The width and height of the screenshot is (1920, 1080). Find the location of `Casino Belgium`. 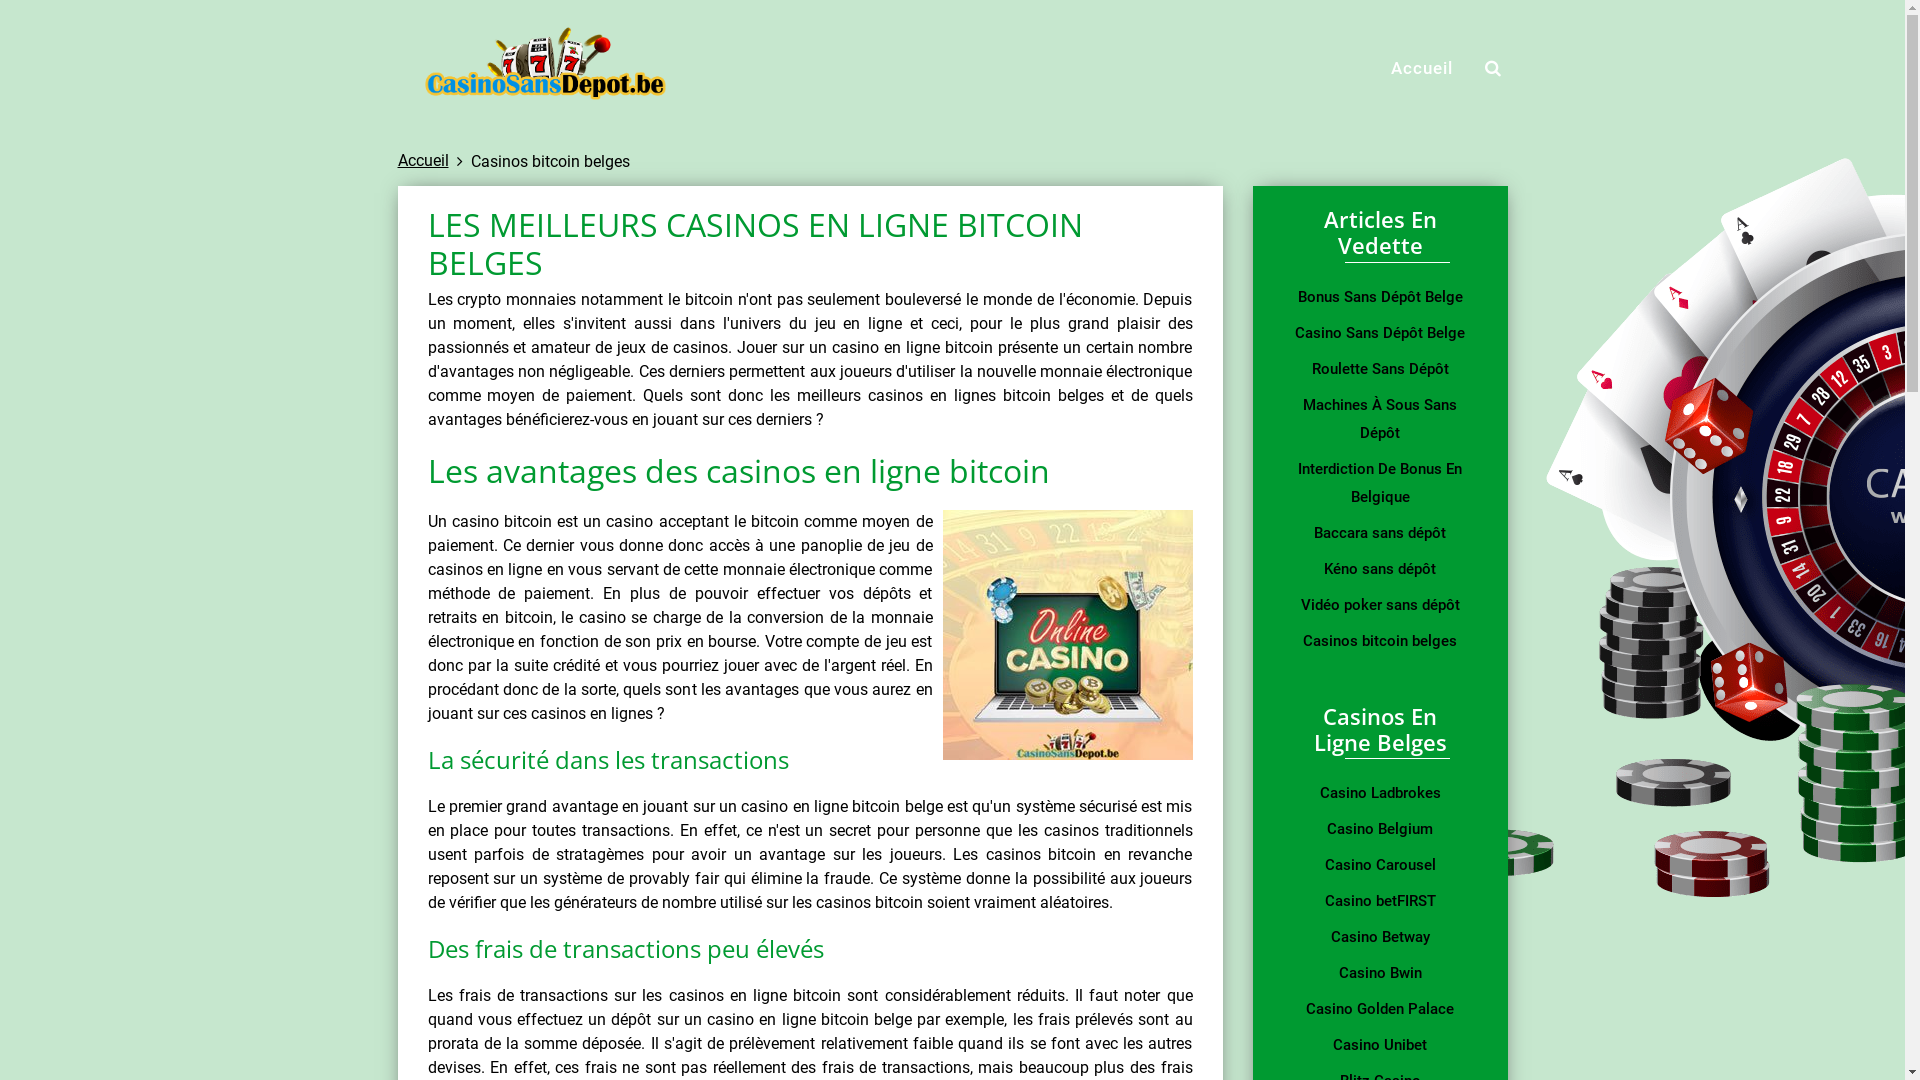

Casino Belgium is located at coordinates (1380, 829).